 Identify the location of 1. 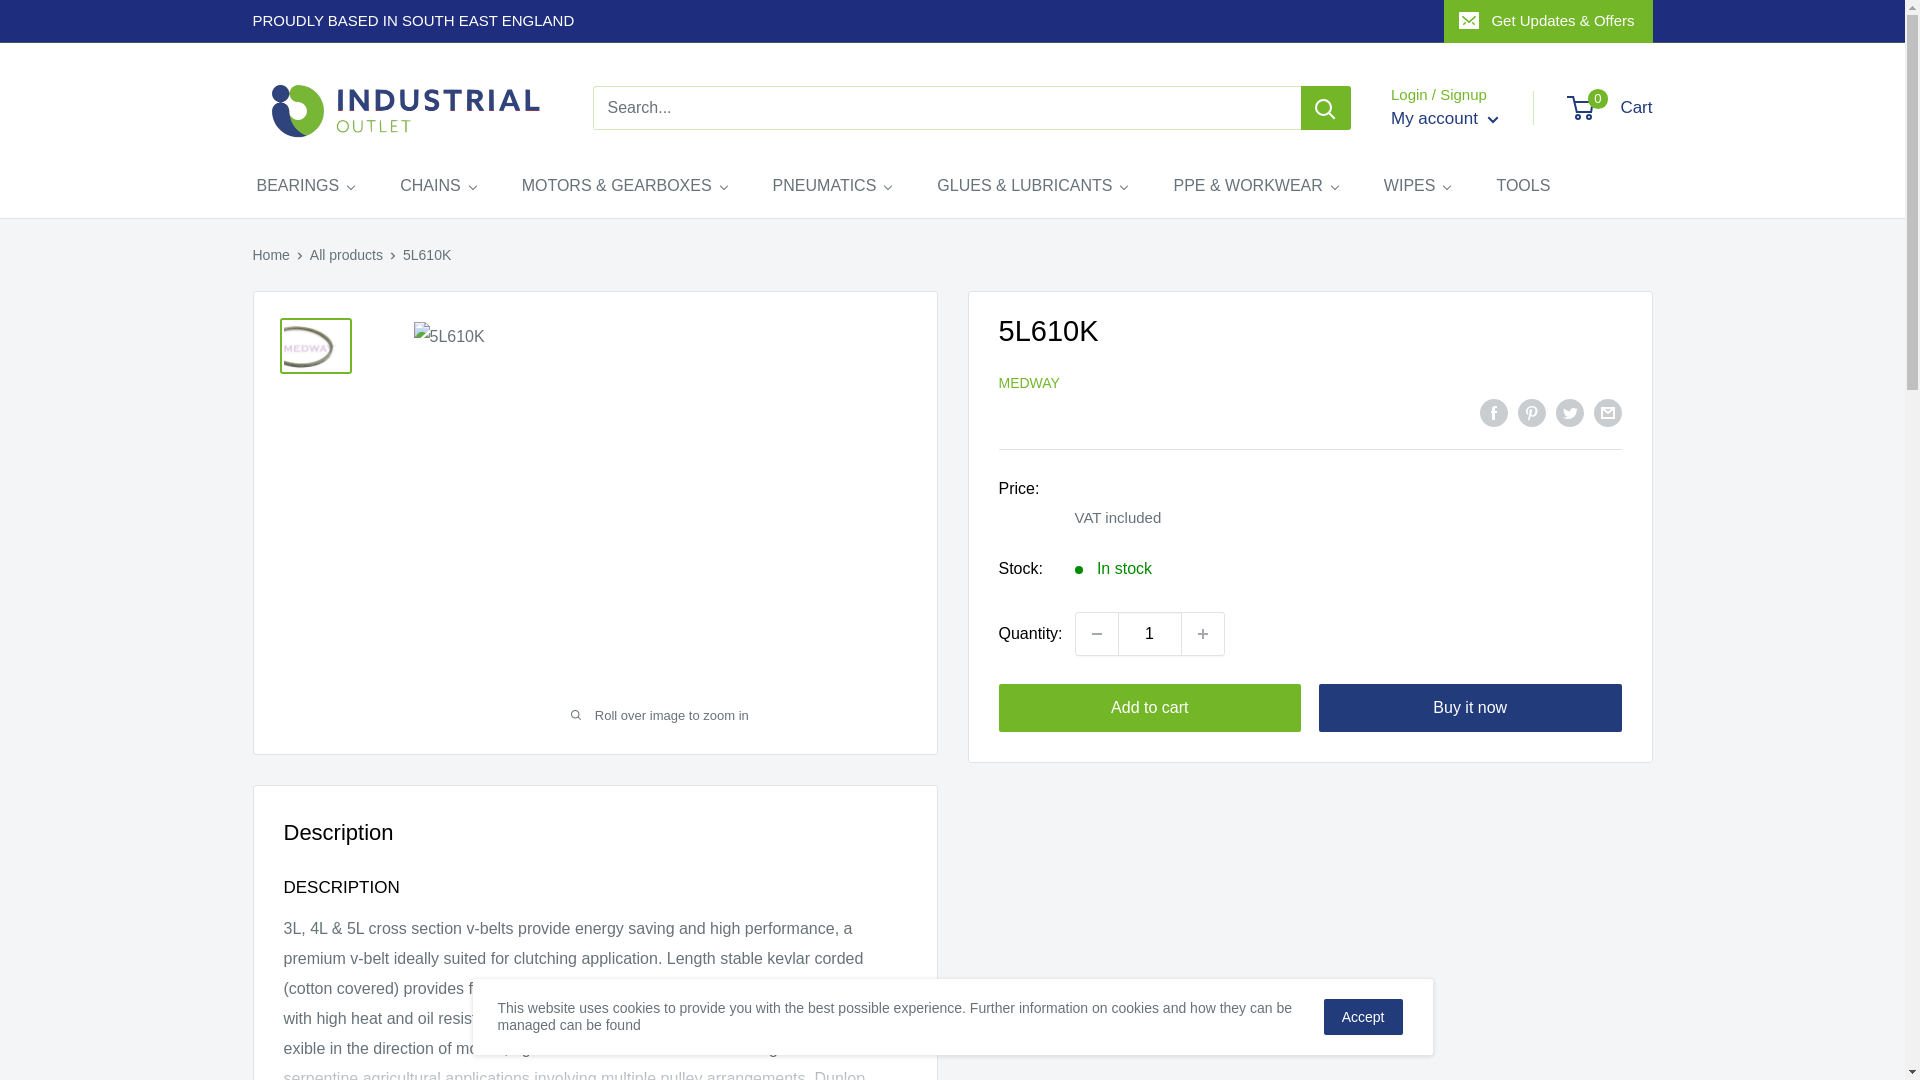
(1150, 634).